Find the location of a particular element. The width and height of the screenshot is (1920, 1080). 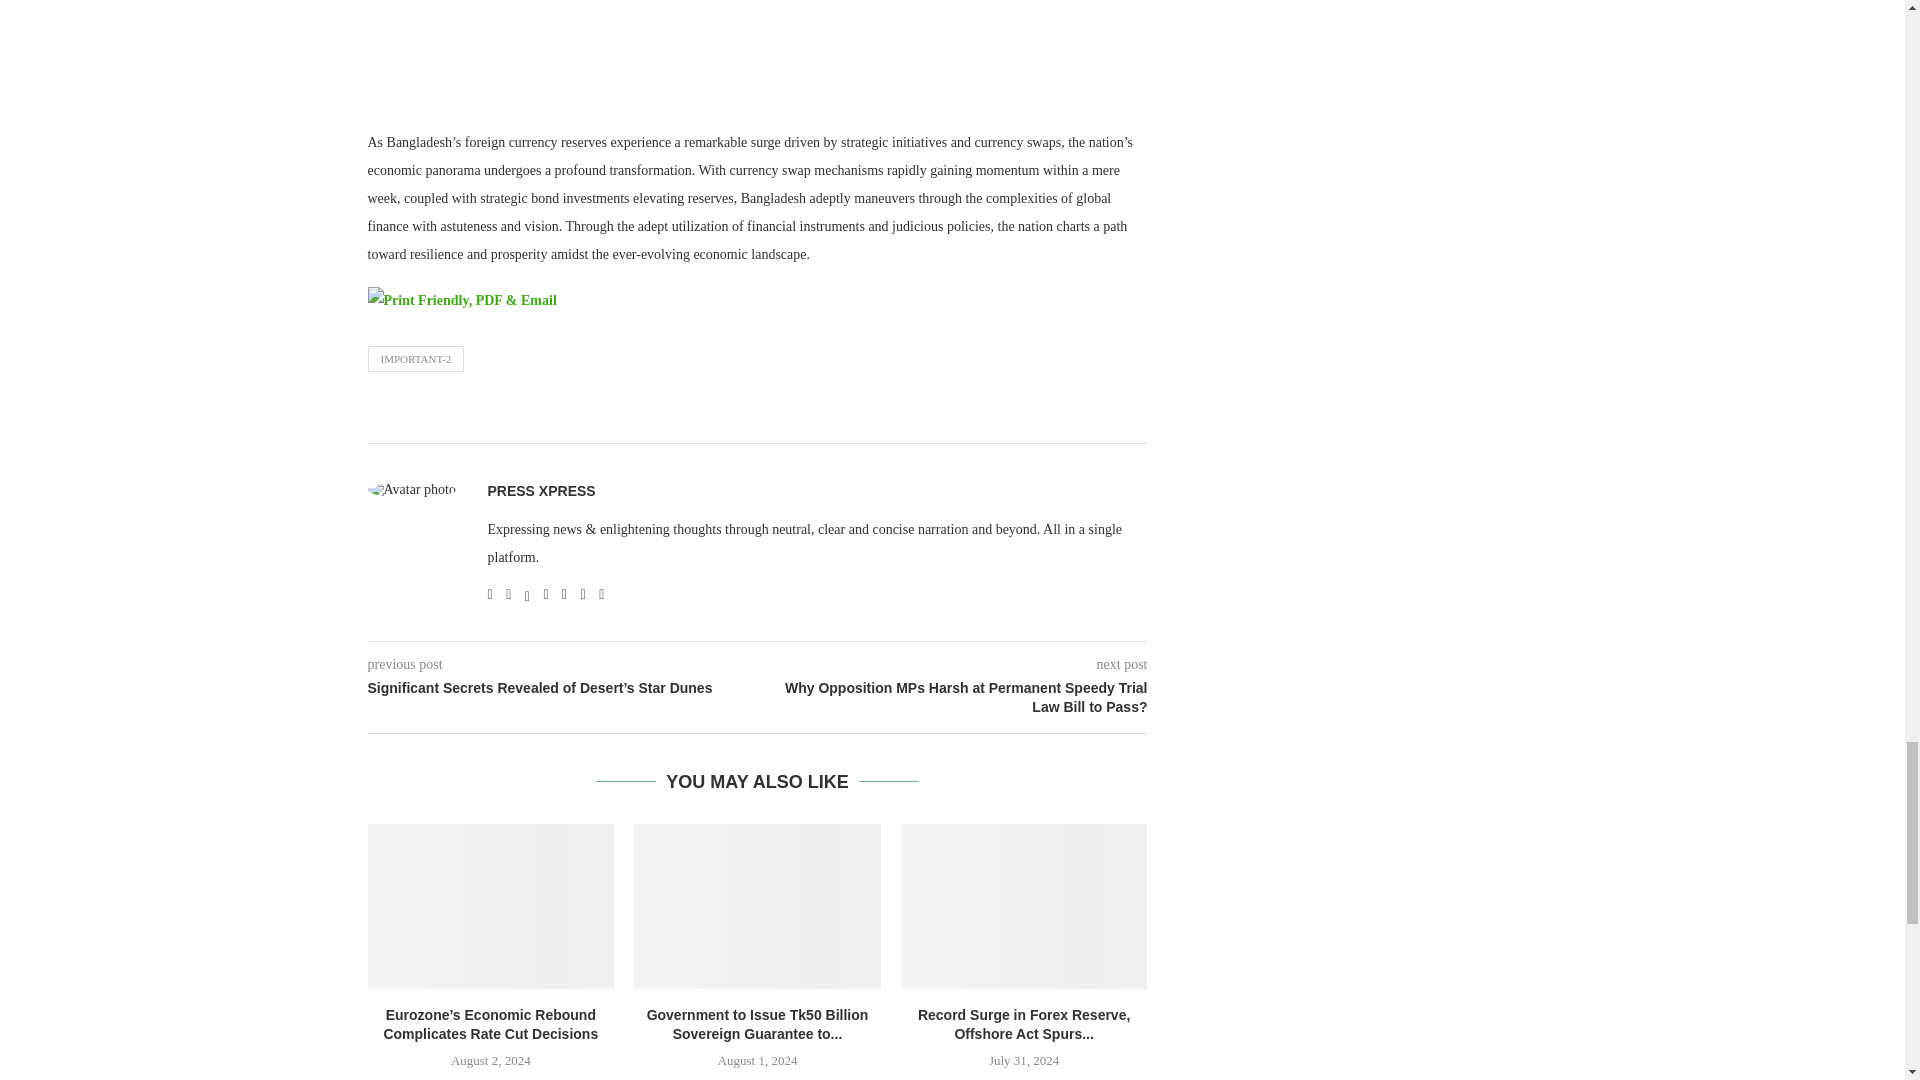

Record Surge in Forex Reserve, Offshore Act Spurs Growth is located at coordinates (1024, 906).